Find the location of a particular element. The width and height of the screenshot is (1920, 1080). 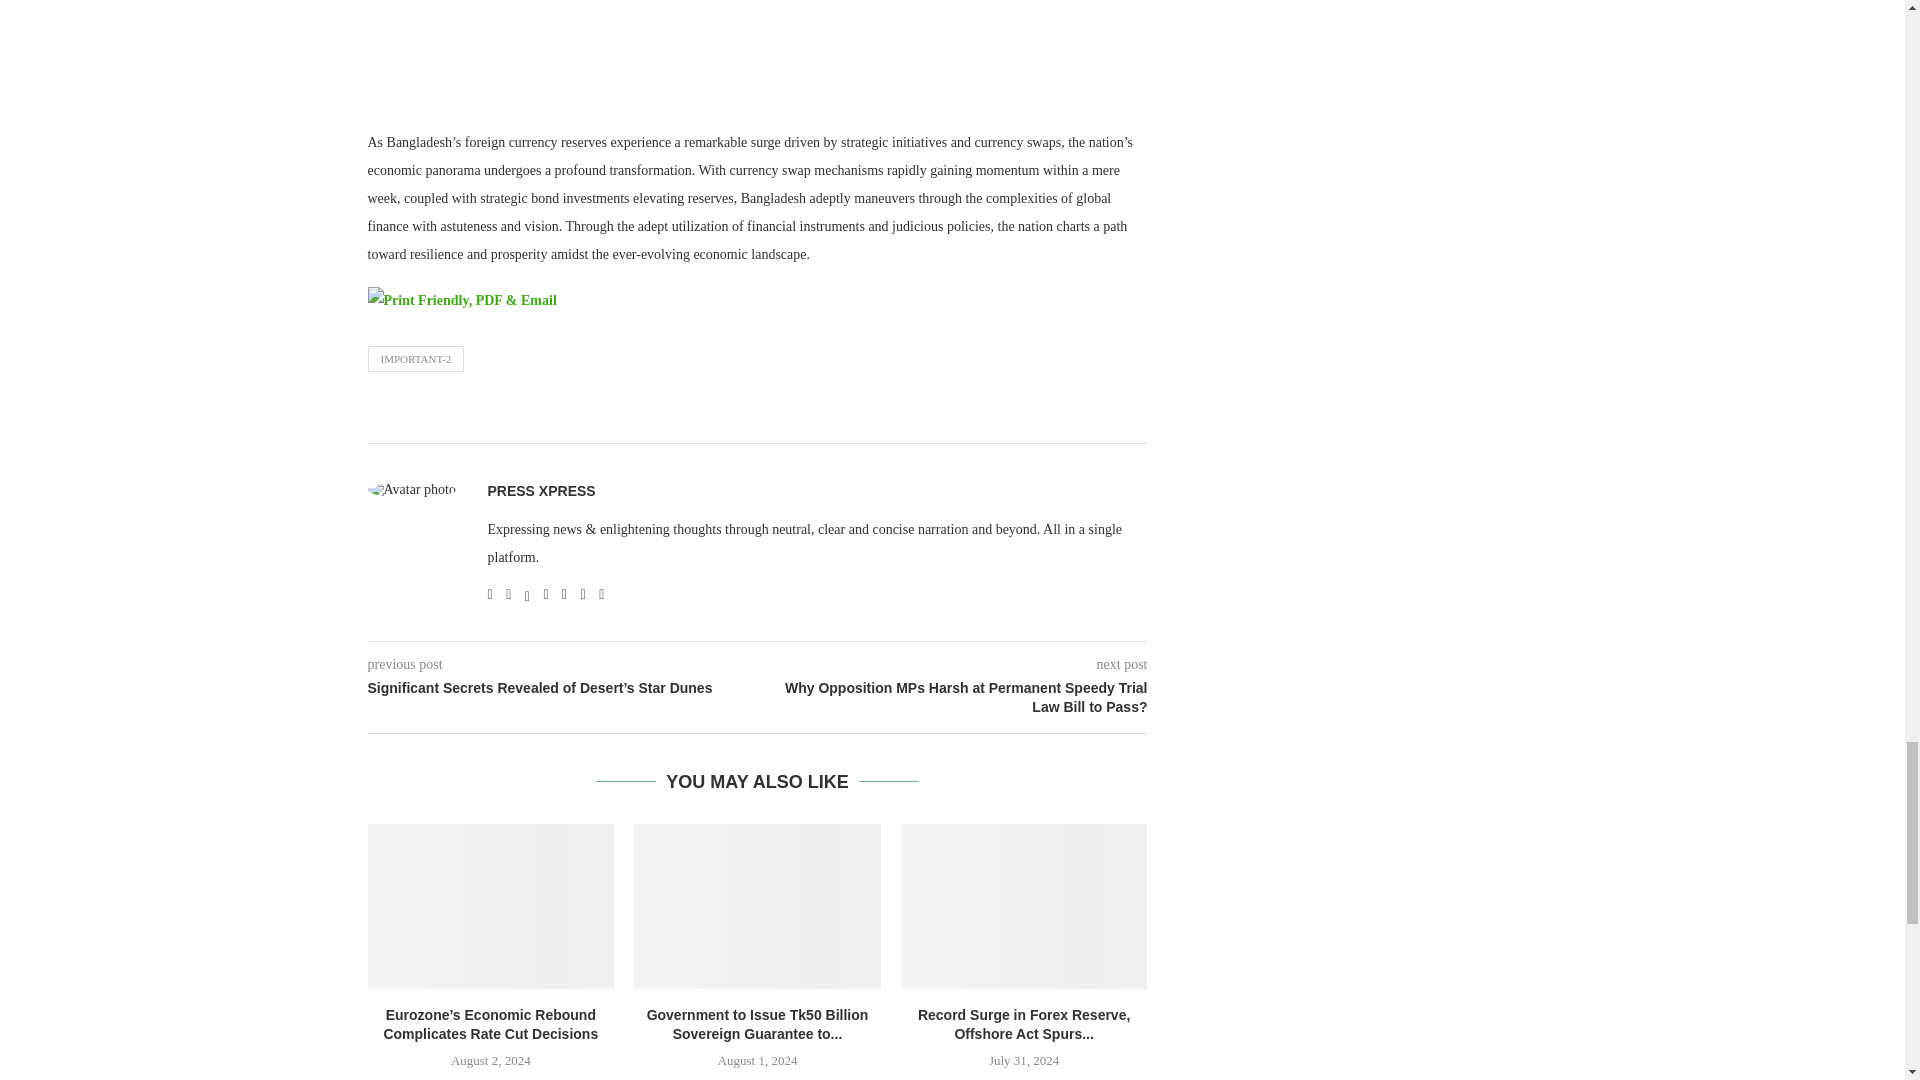

Record Surge in Forex Reserve, Offshore Act Spurs Growth is located at coordinates (1024, 906).